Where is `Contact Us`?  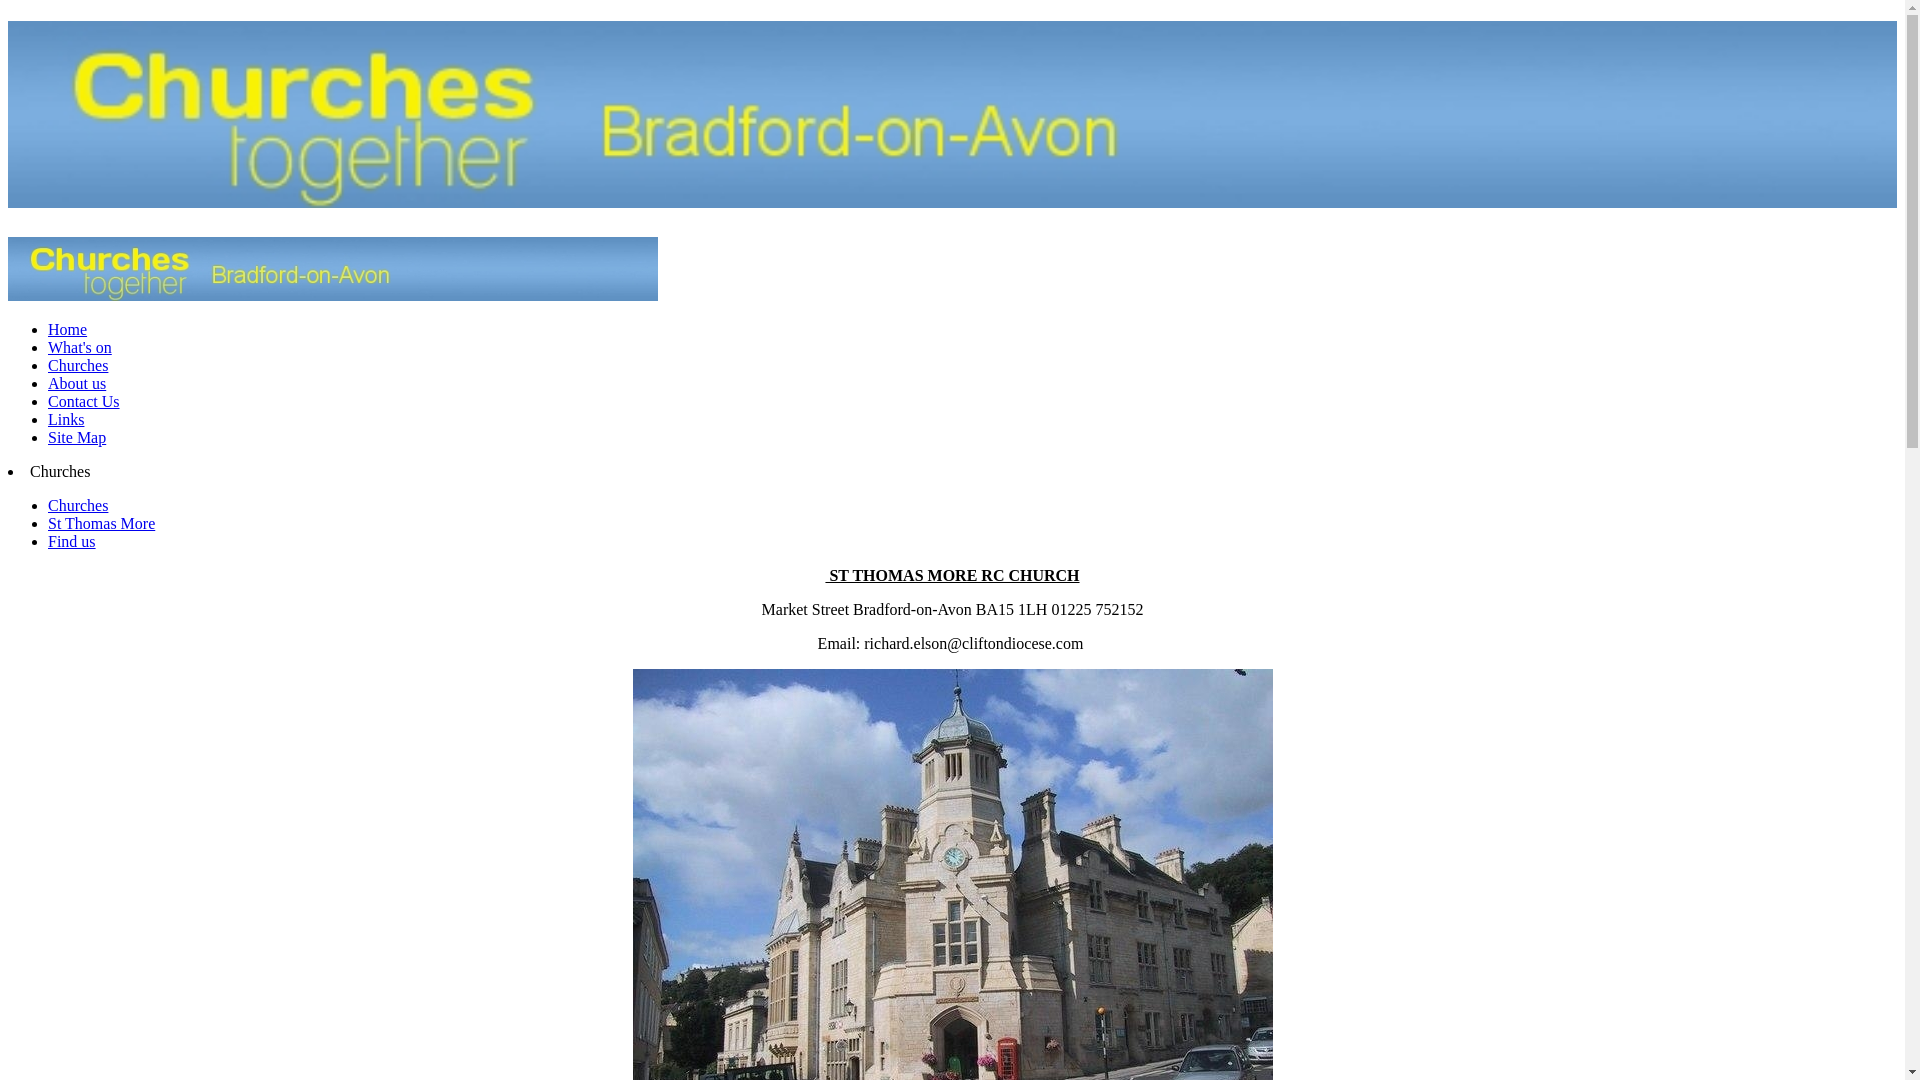
Contact Us is located at coordinates (84, 402).